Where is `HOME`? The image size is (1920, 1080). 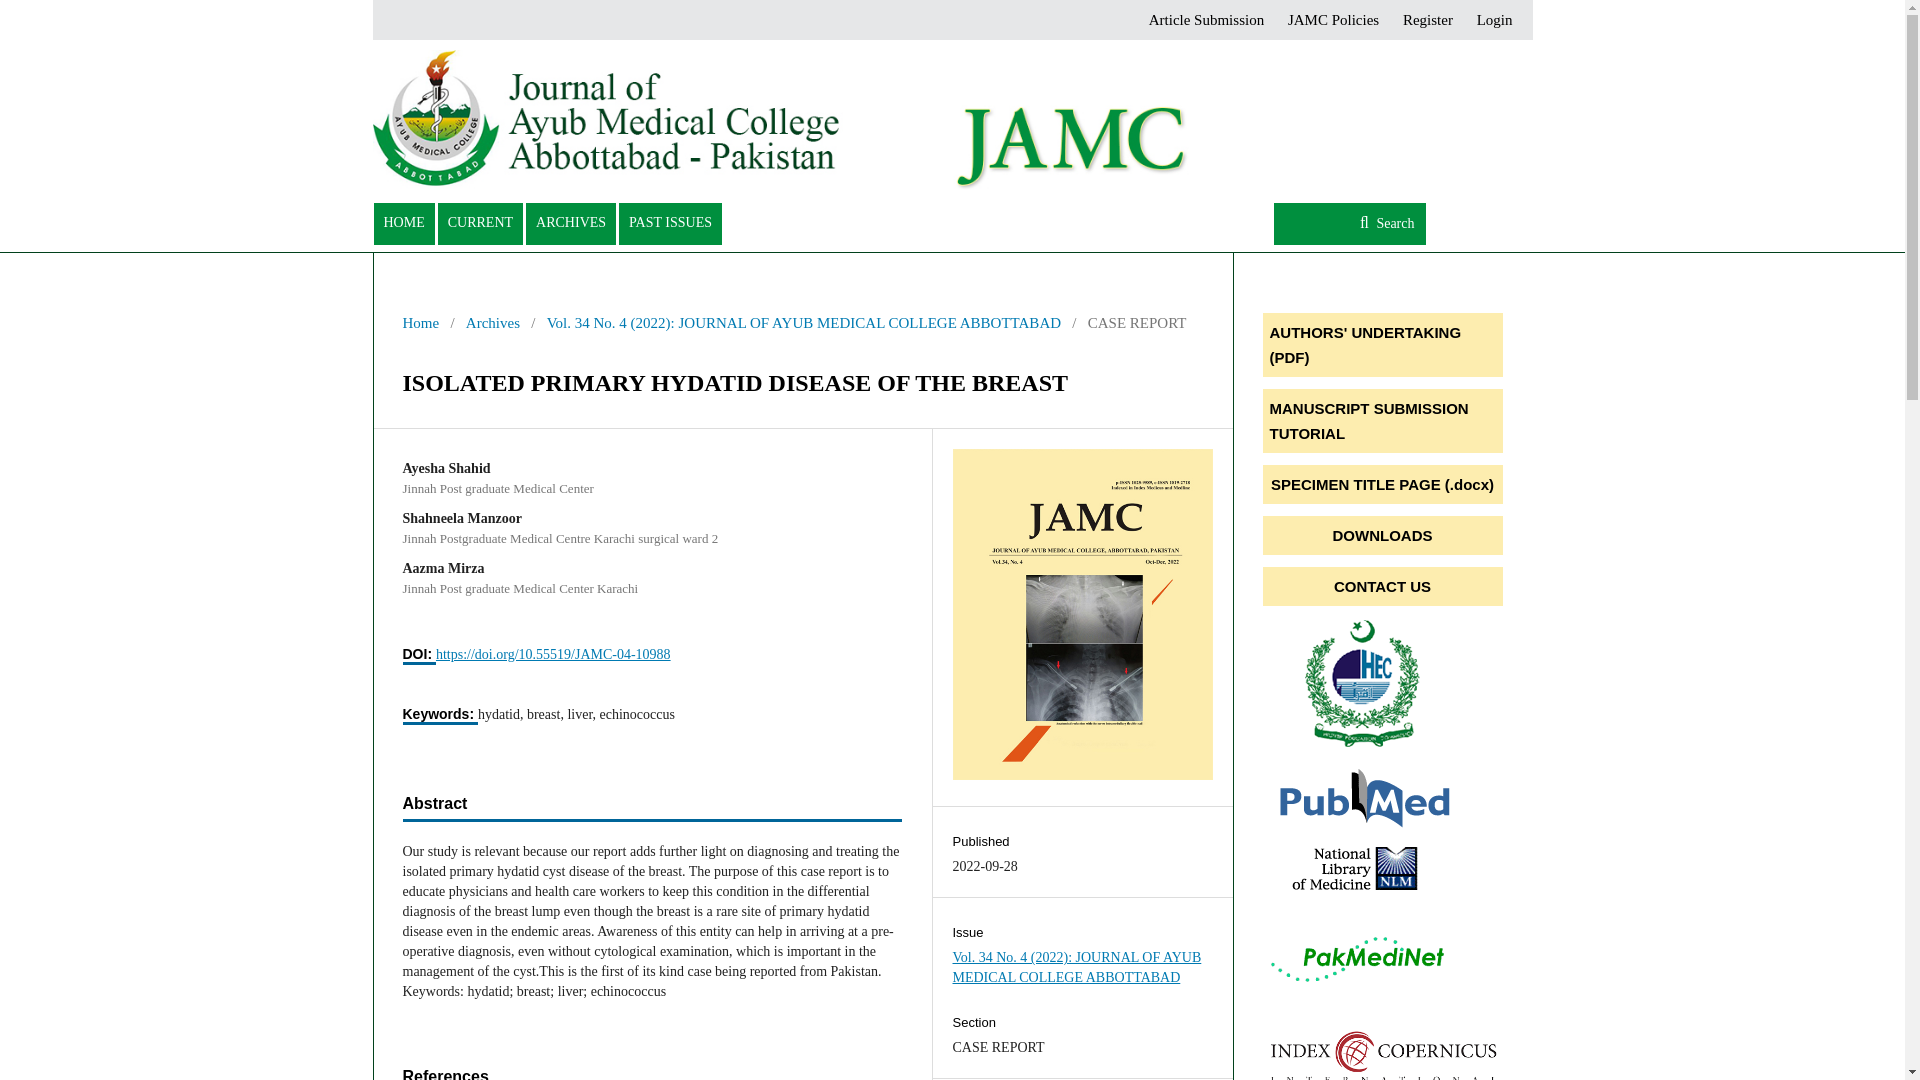 HOME is located at coordinates (404, 224).